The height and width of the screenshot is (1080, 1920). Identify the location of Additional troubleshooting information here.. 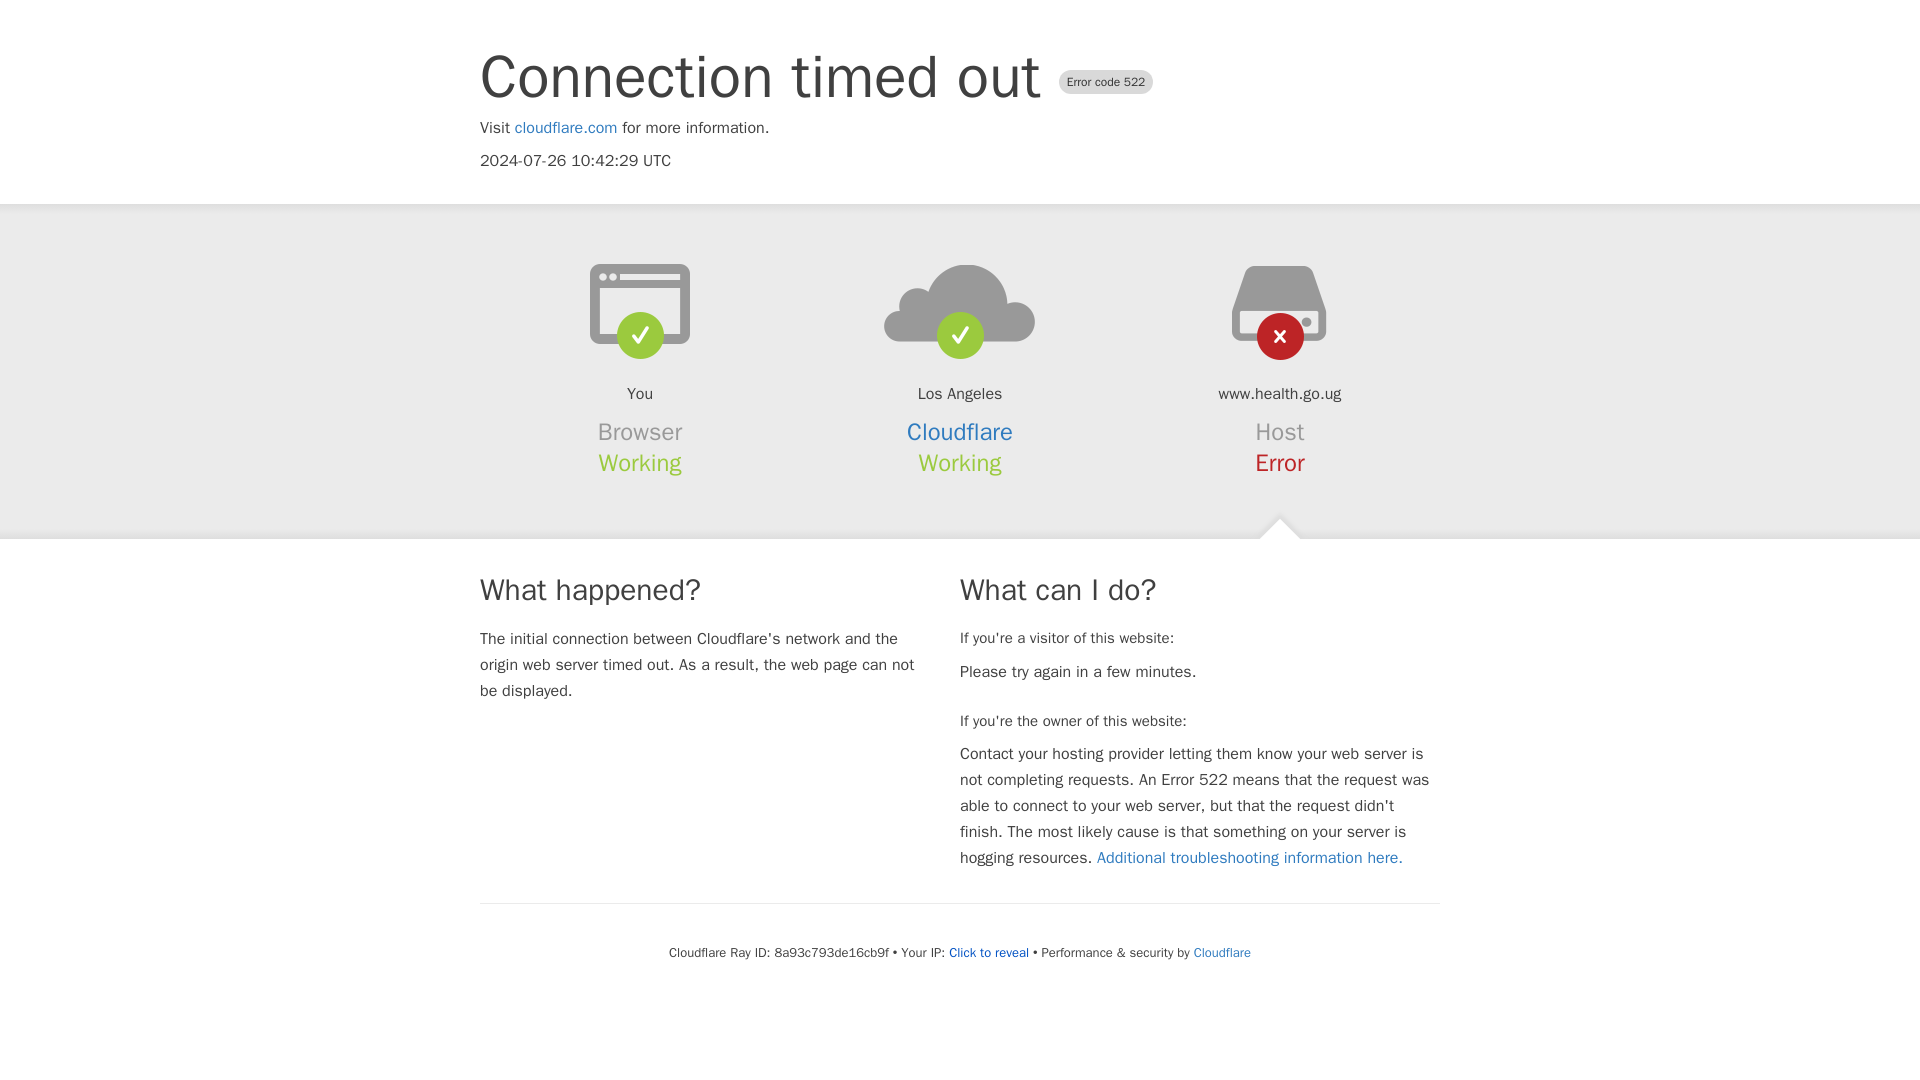
(1250, 858).